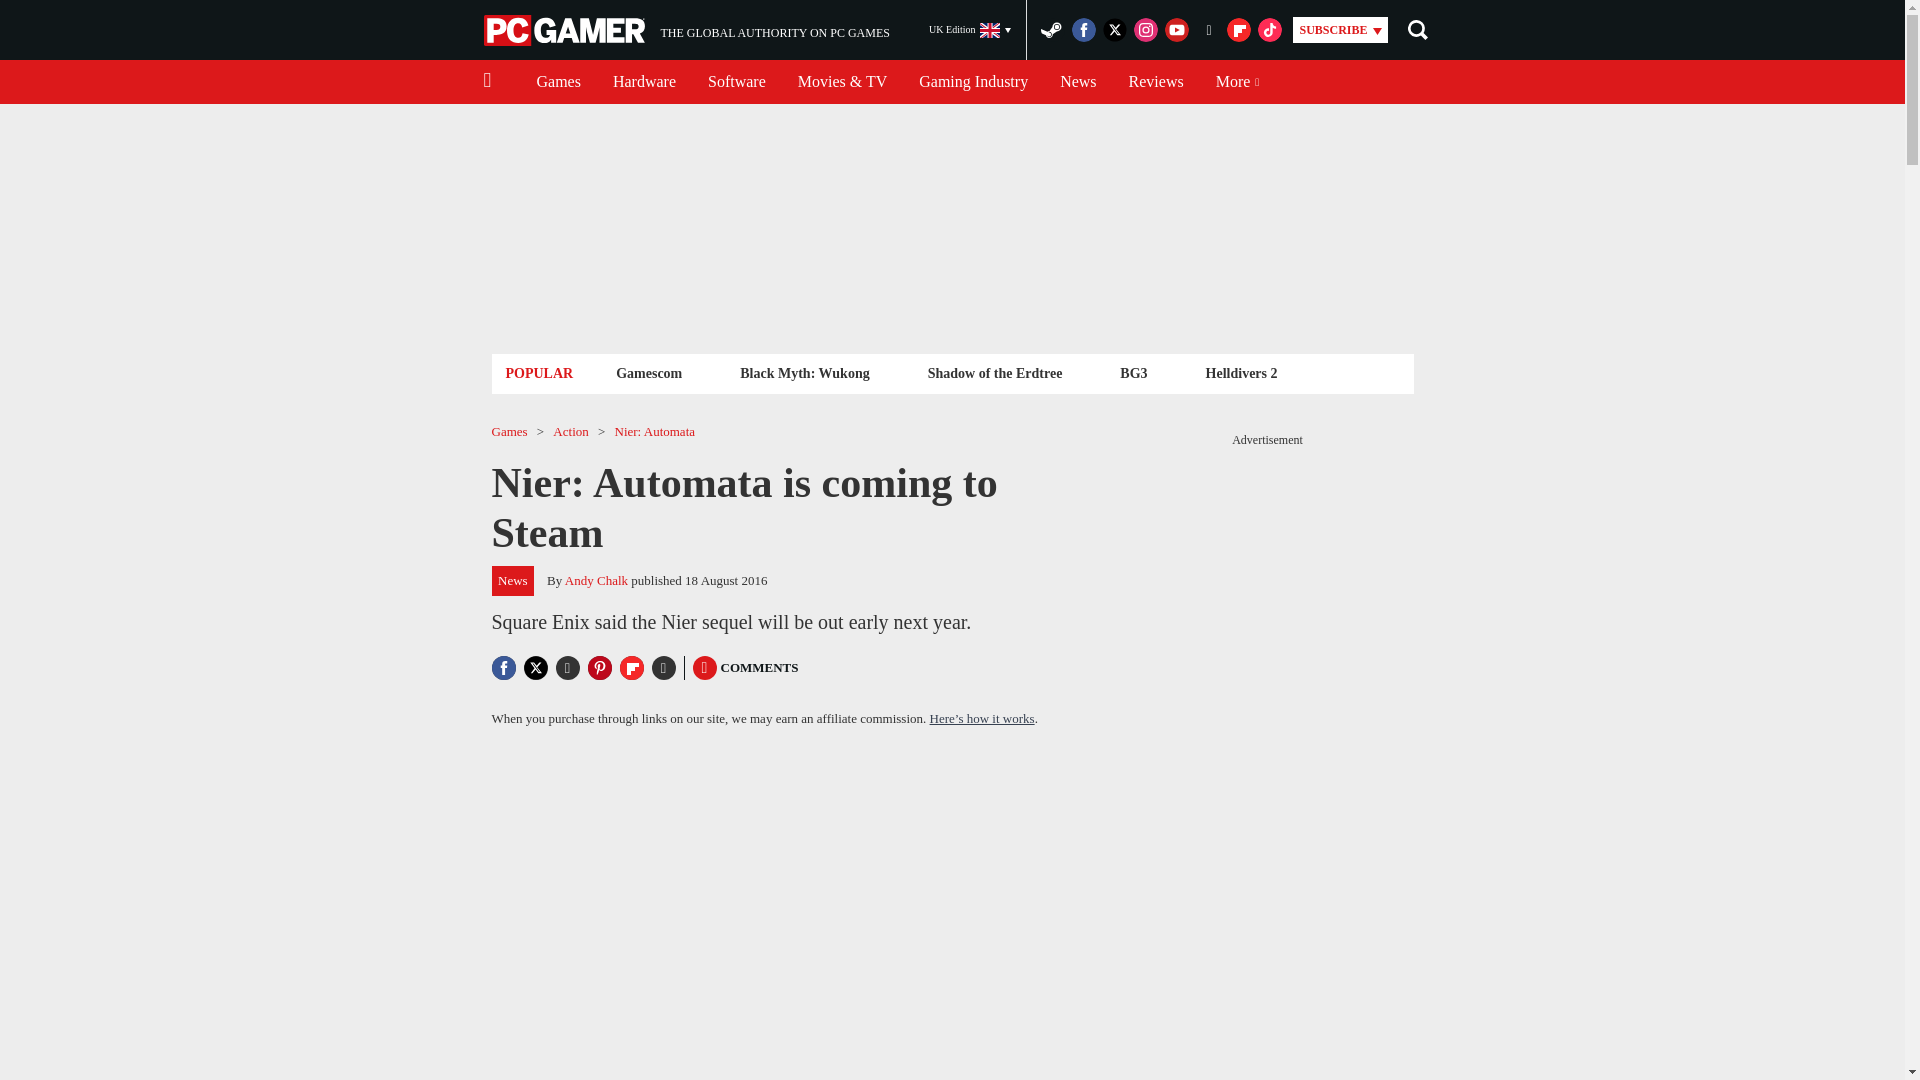 The image size is (1920, 1080). I want to click on PC Gamer, so click(1078, 82).